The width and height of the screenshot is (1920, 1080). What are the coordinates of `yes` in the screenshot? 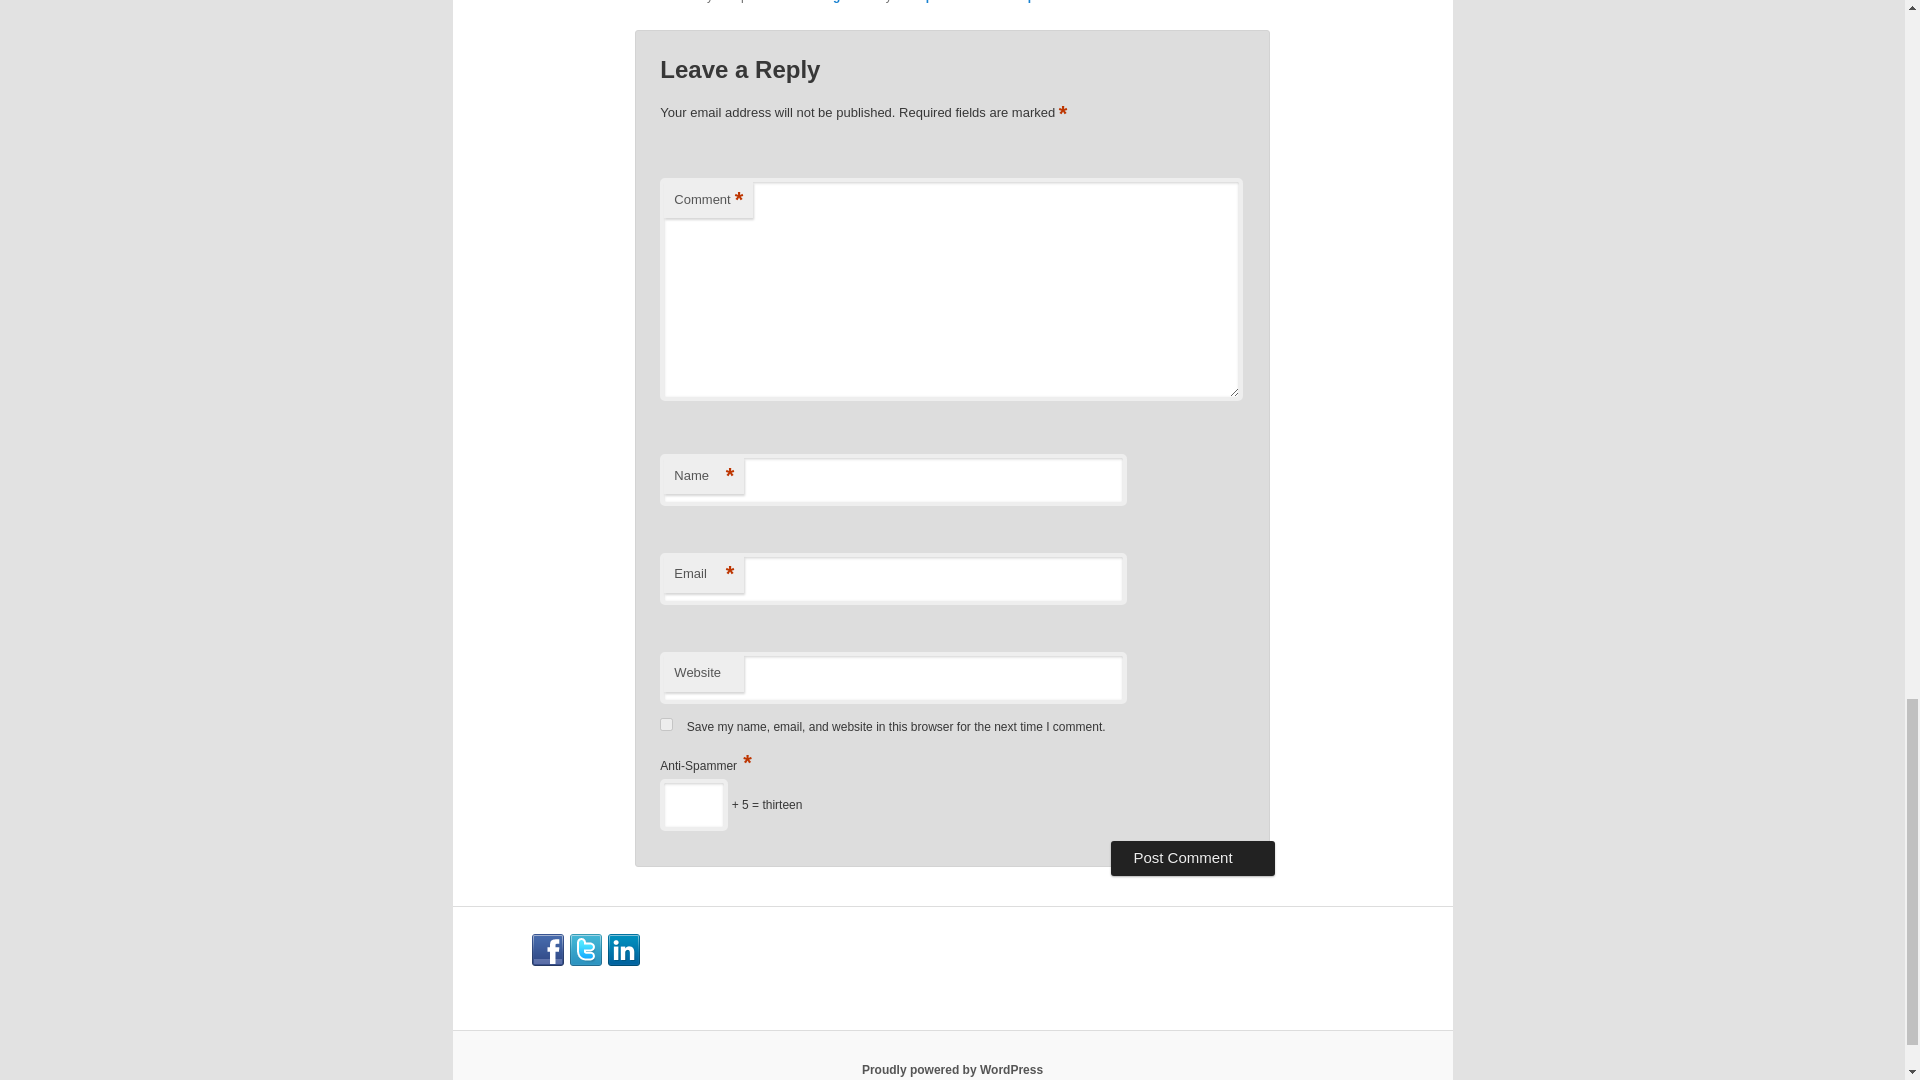 It's located at (666, 724).